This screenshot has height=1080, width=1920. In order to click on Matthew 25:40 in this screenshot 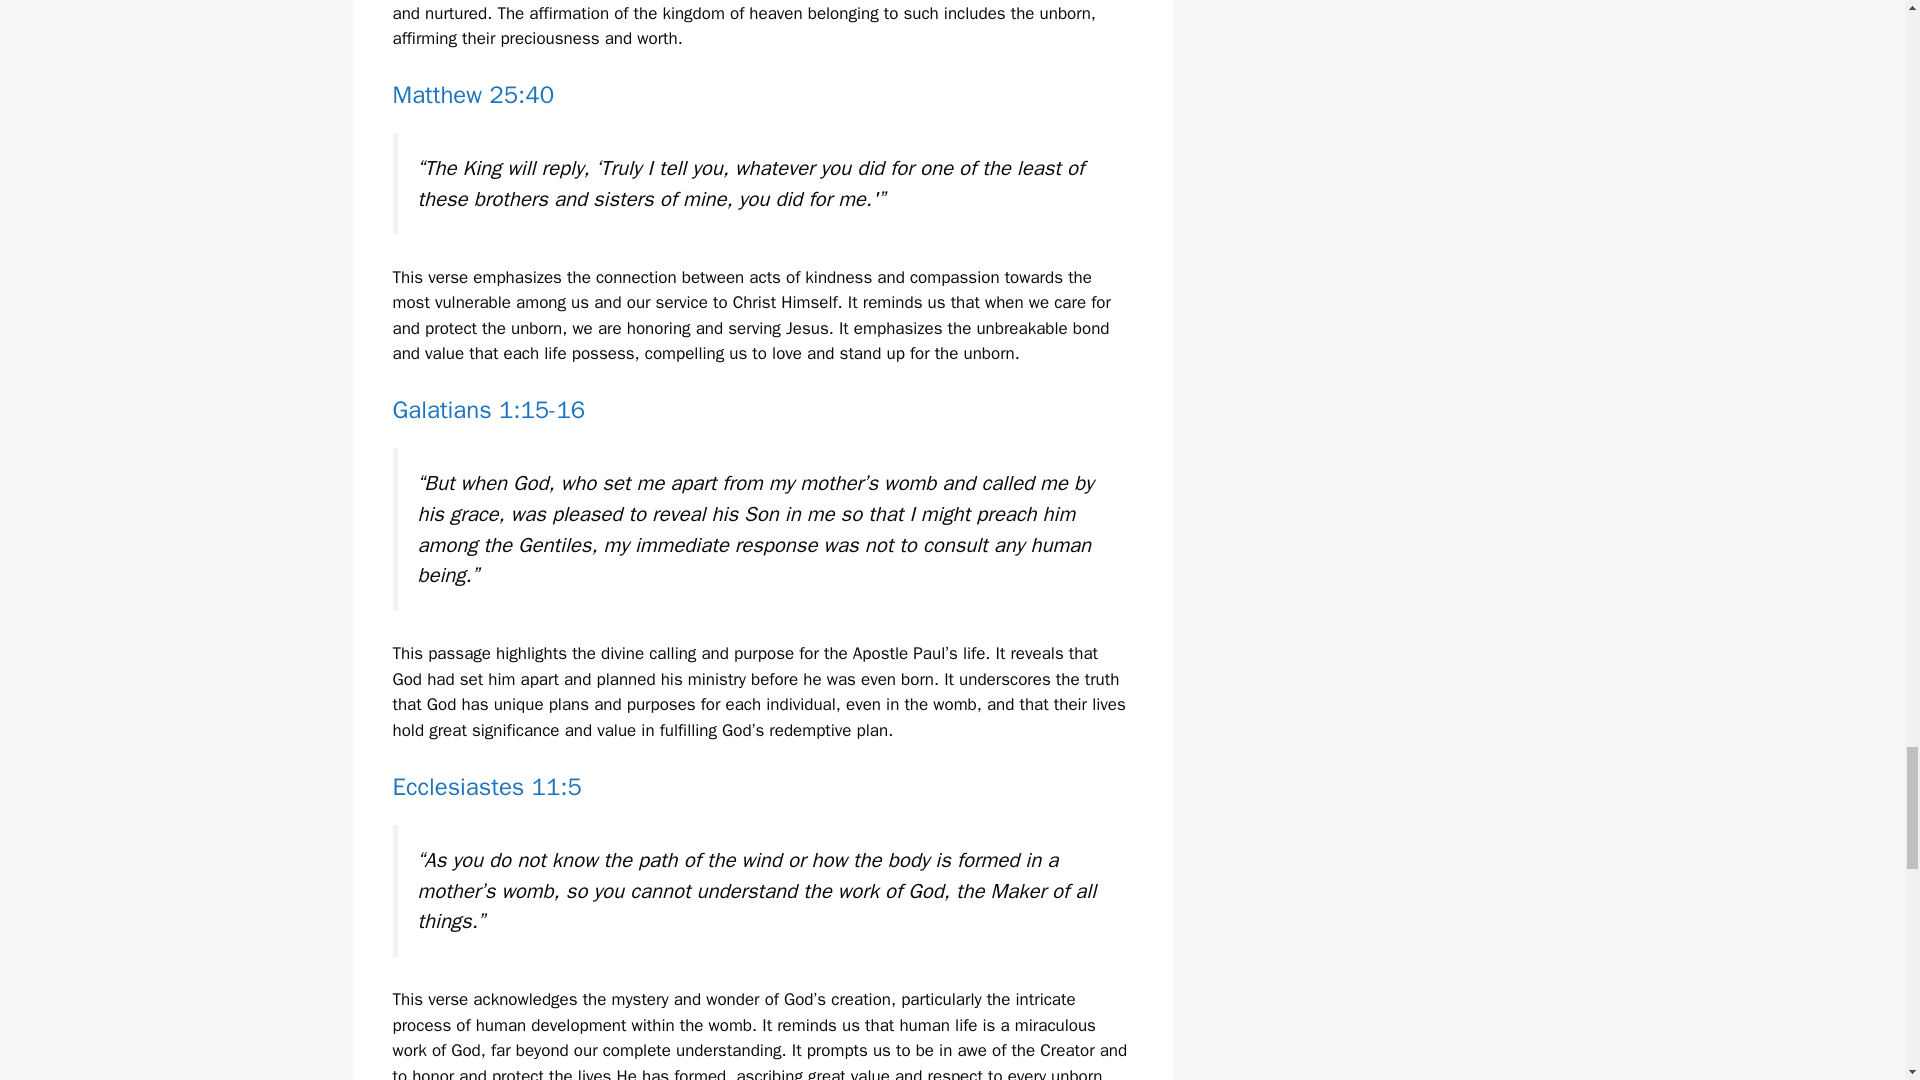, I will do `click(472, 94)`.